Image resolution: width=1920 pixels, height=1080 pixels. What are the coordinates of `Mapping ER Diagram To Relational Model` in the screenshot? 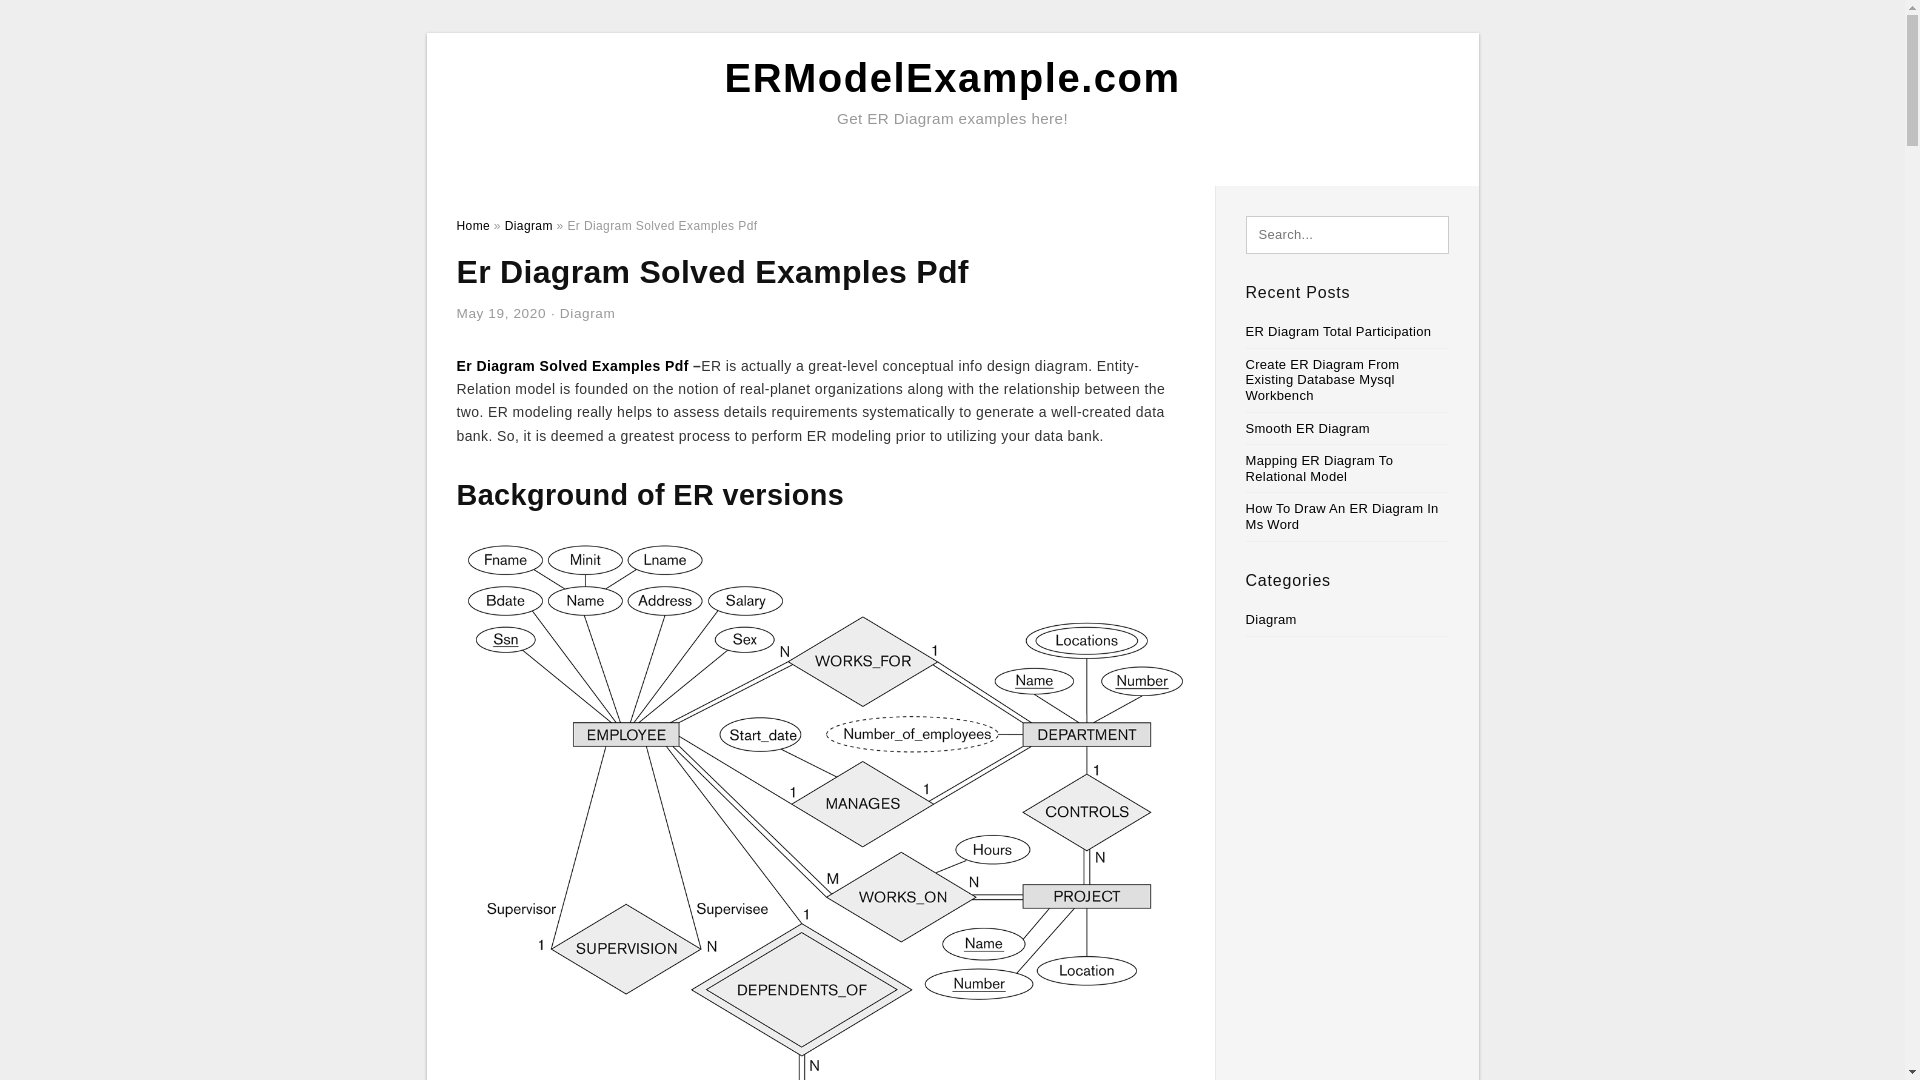 It's located at (1320, 468).